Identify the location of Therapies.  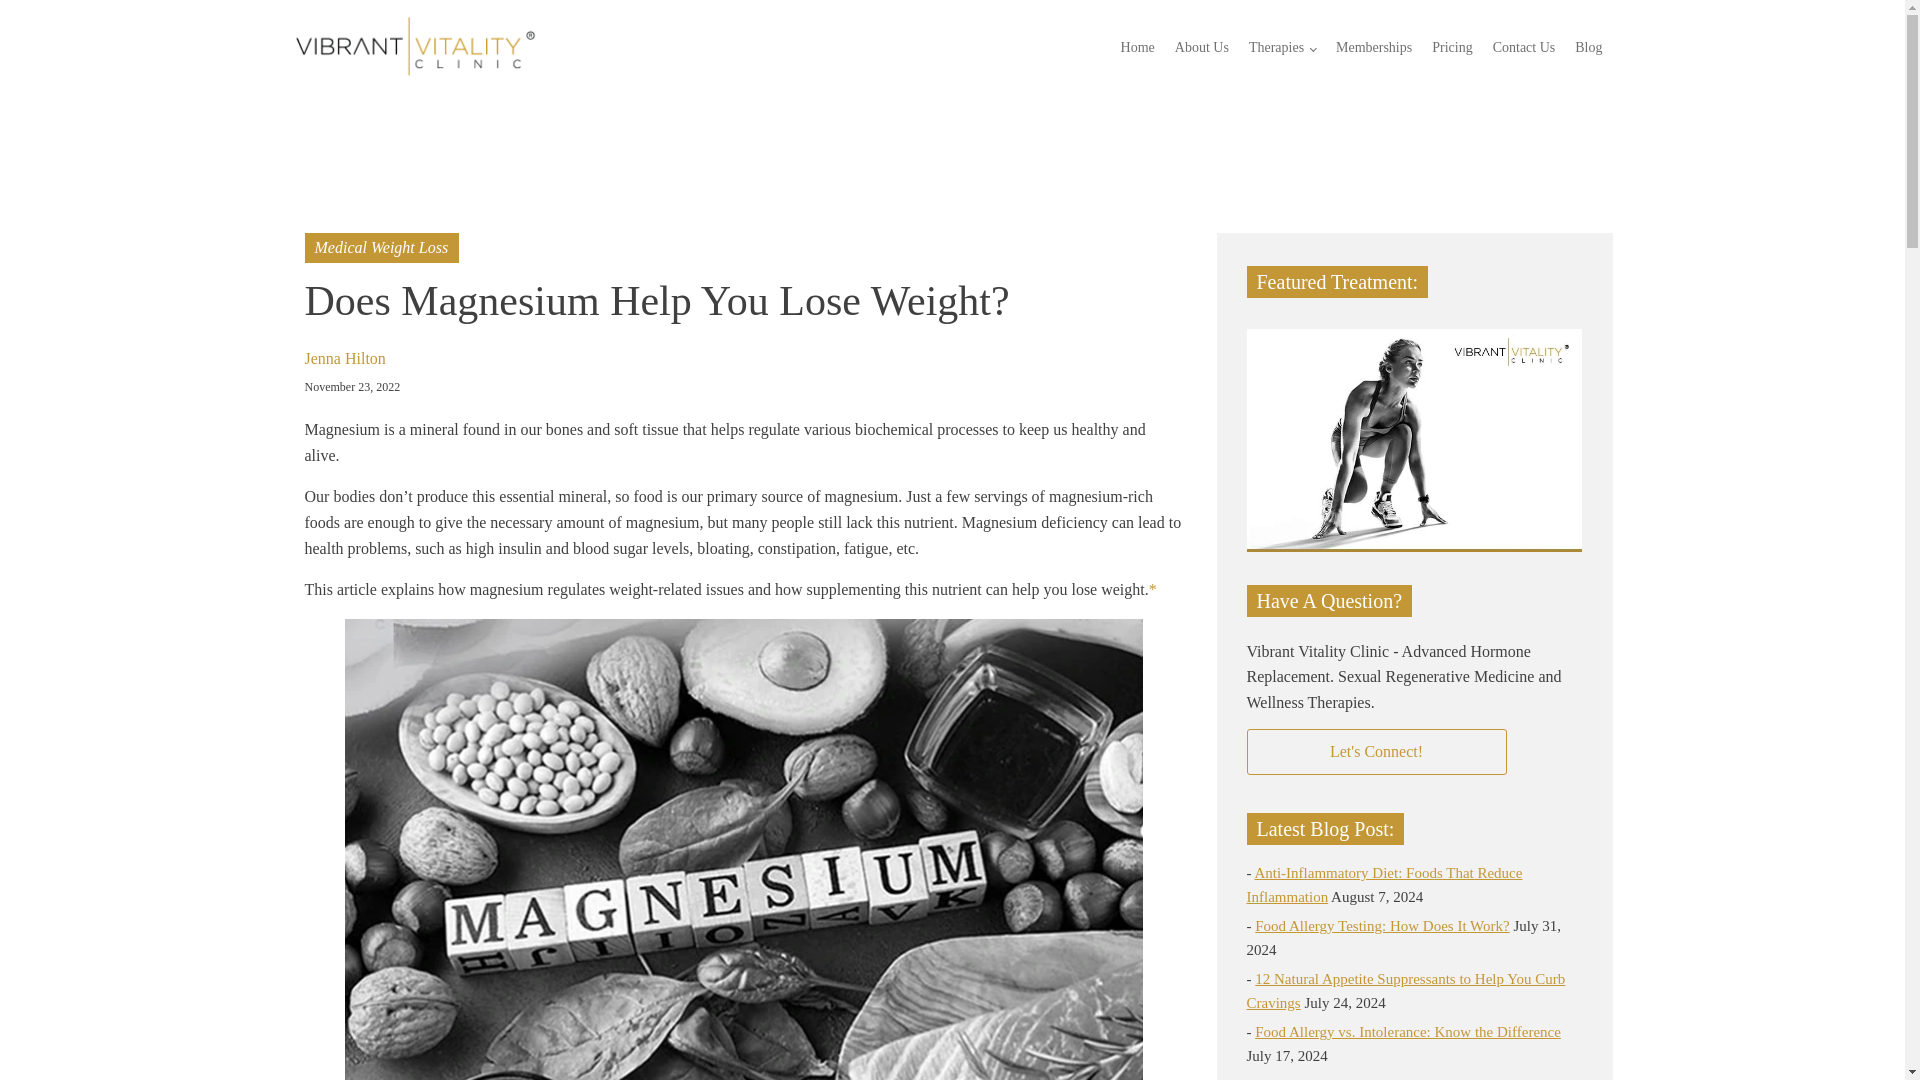
(1282, 48).